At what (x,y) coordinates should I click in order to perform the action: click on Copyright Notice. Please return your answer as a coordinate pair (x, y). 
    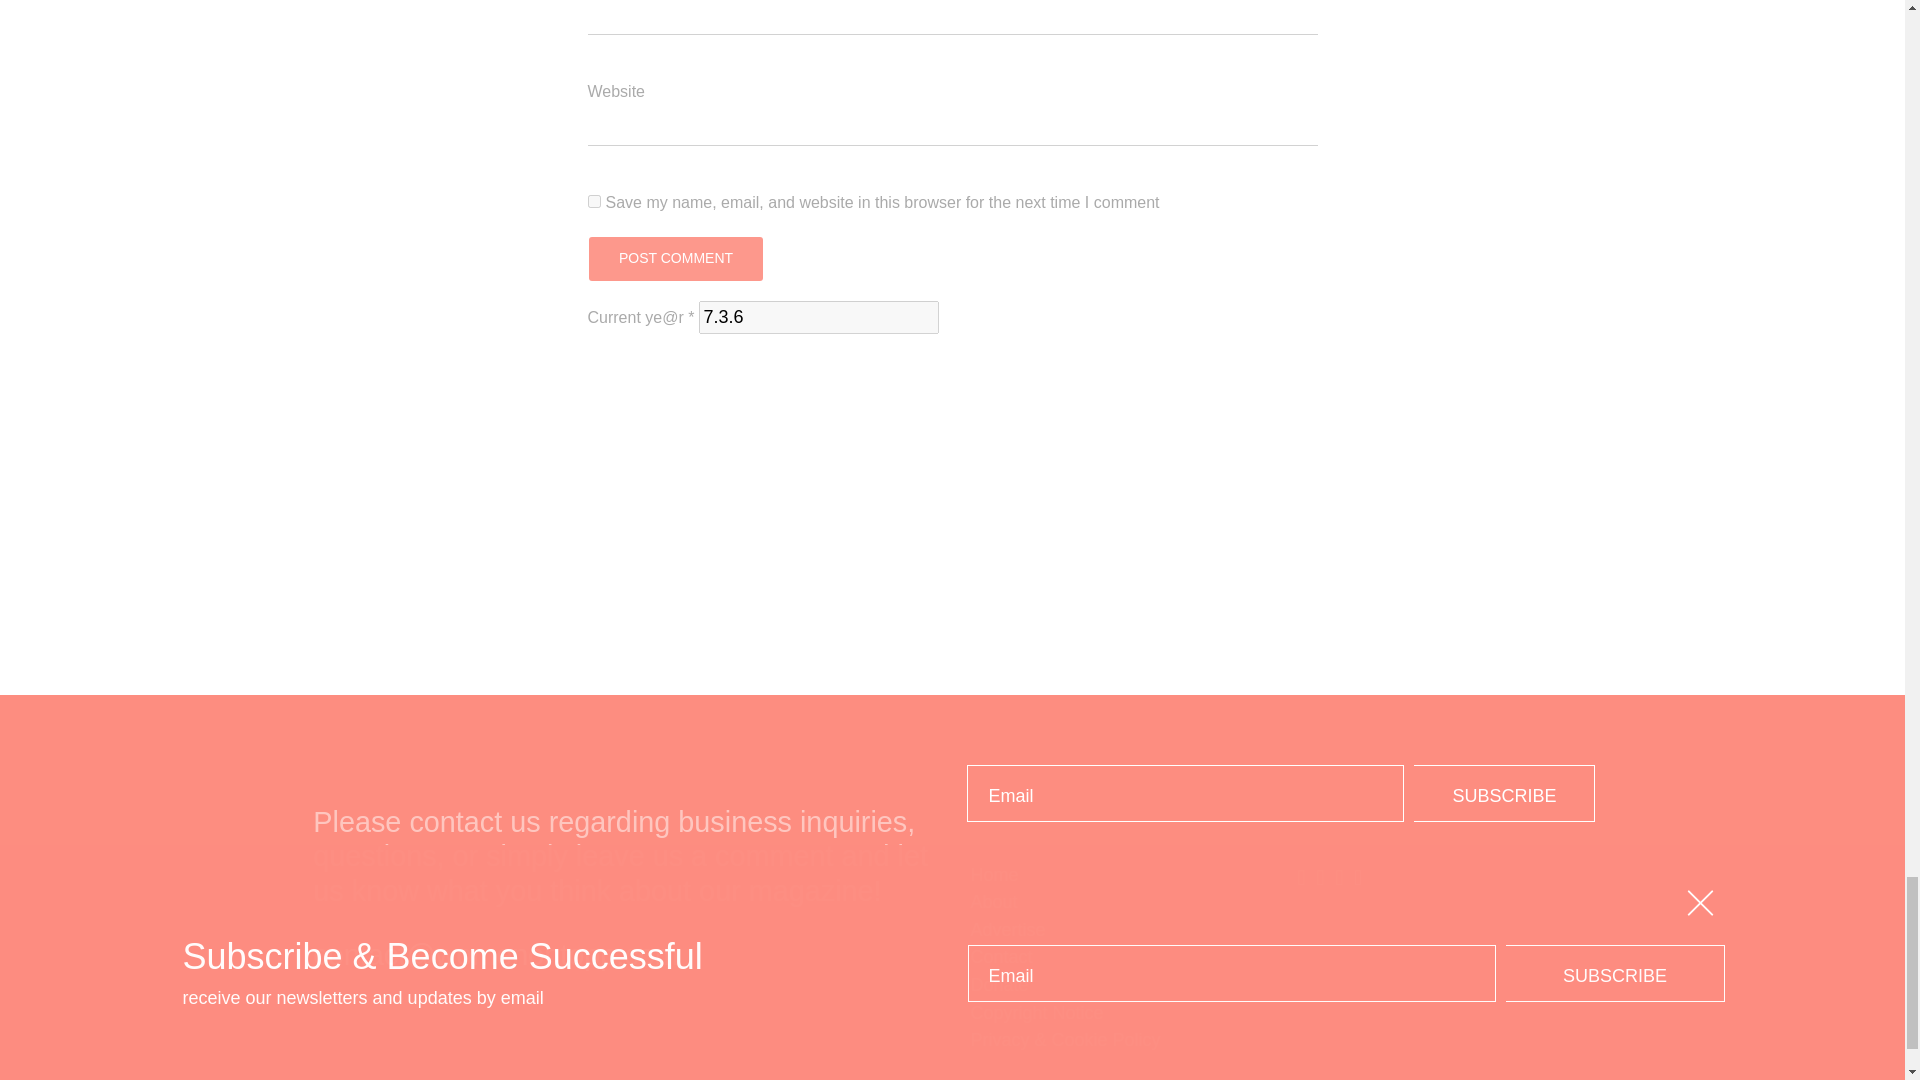
    Looking at the image, I should click on (1115, 1014).